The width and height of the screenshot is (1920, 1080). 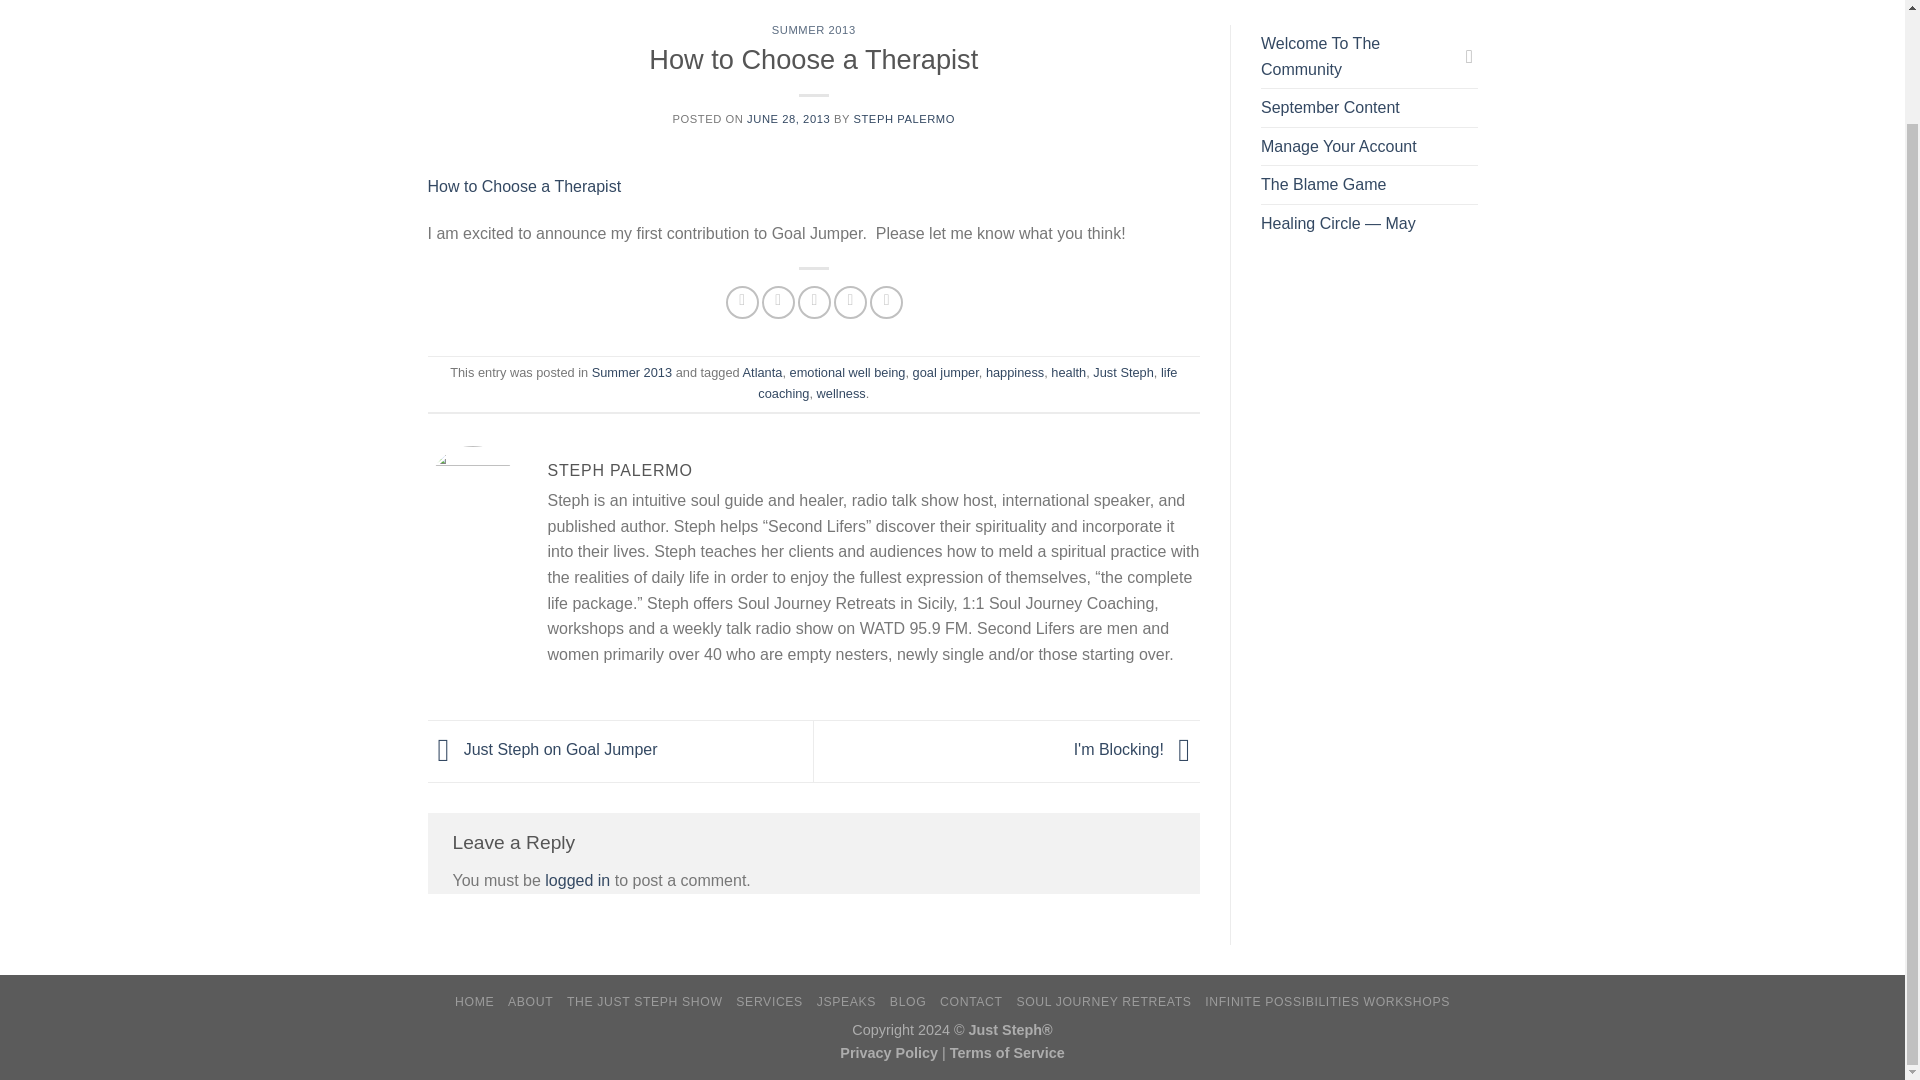 What do you see at coordinates (886, 302) in the screenshot?
I see `Share on LinkedIn` at bounding box center [886, 302].